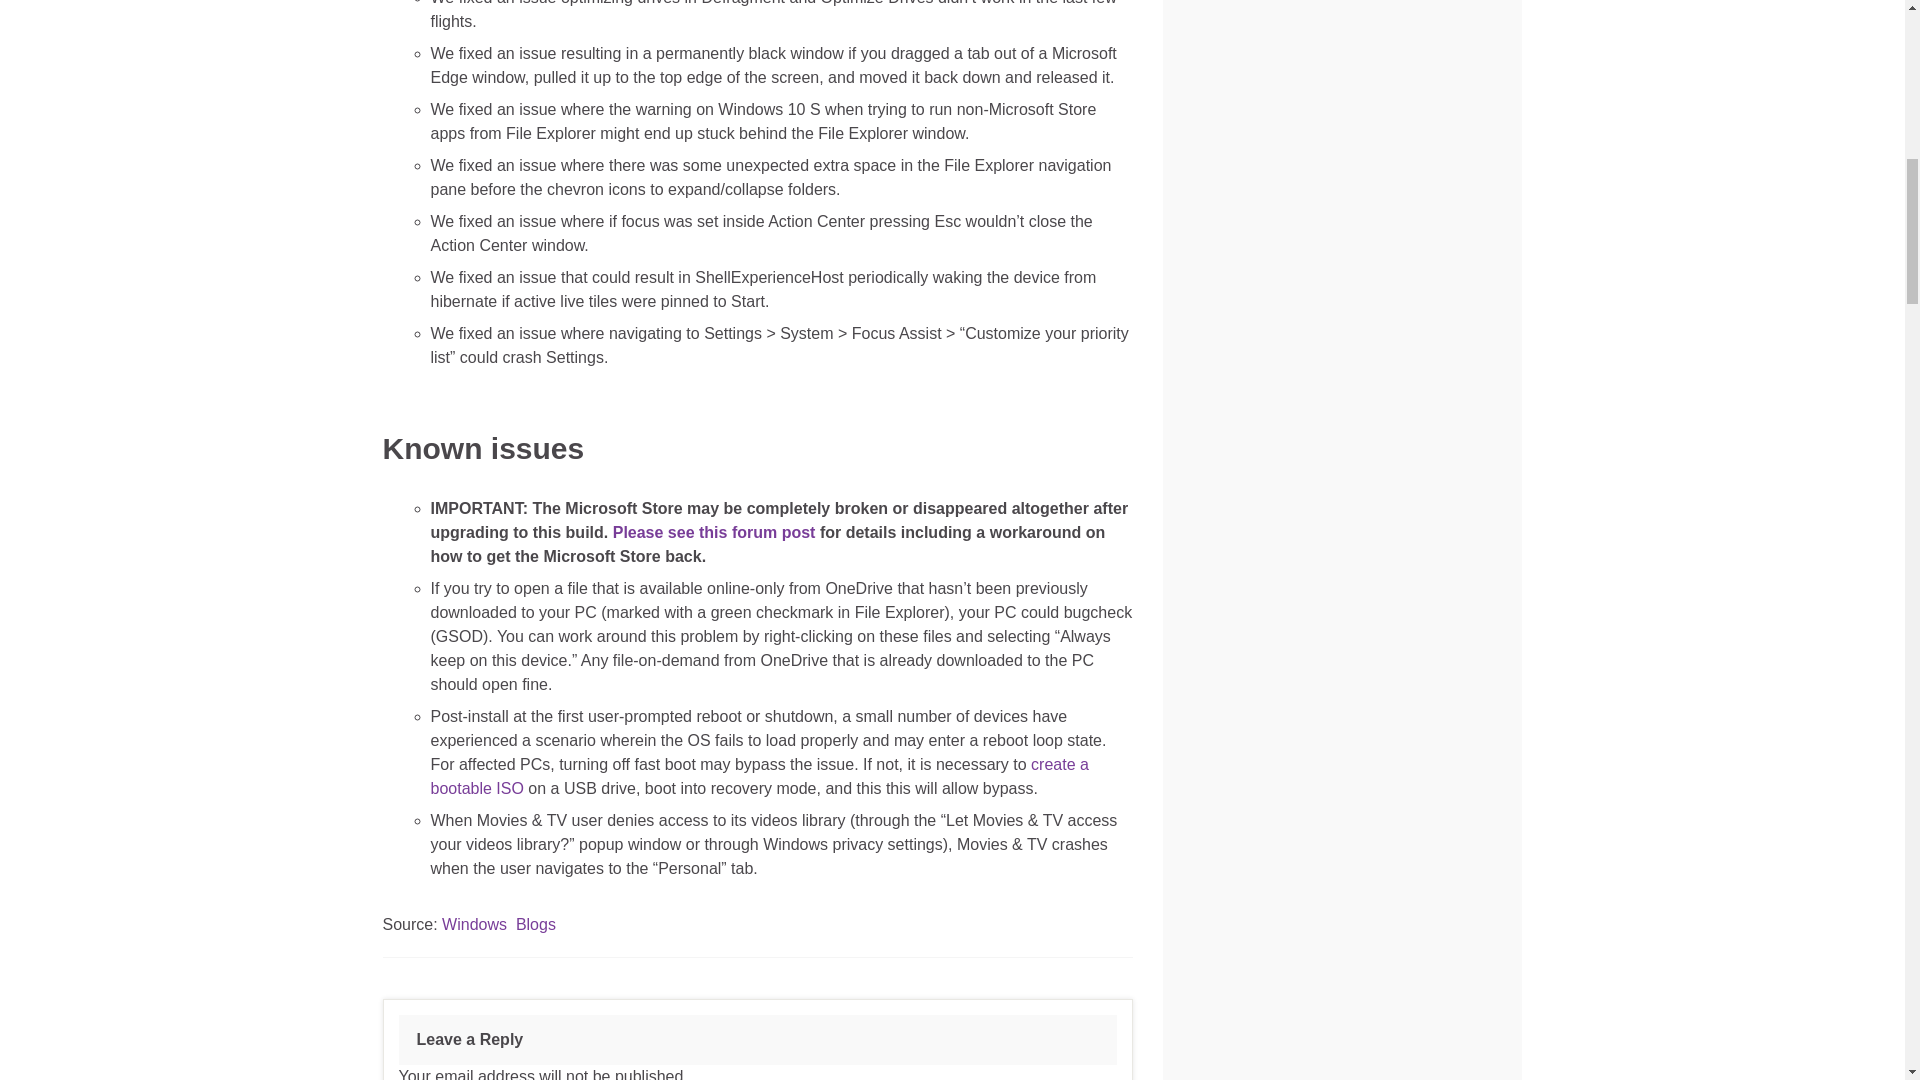  Describe the element at coordinates (498, 924) in the screenshot. I see `Windows  Blogs` at that location.